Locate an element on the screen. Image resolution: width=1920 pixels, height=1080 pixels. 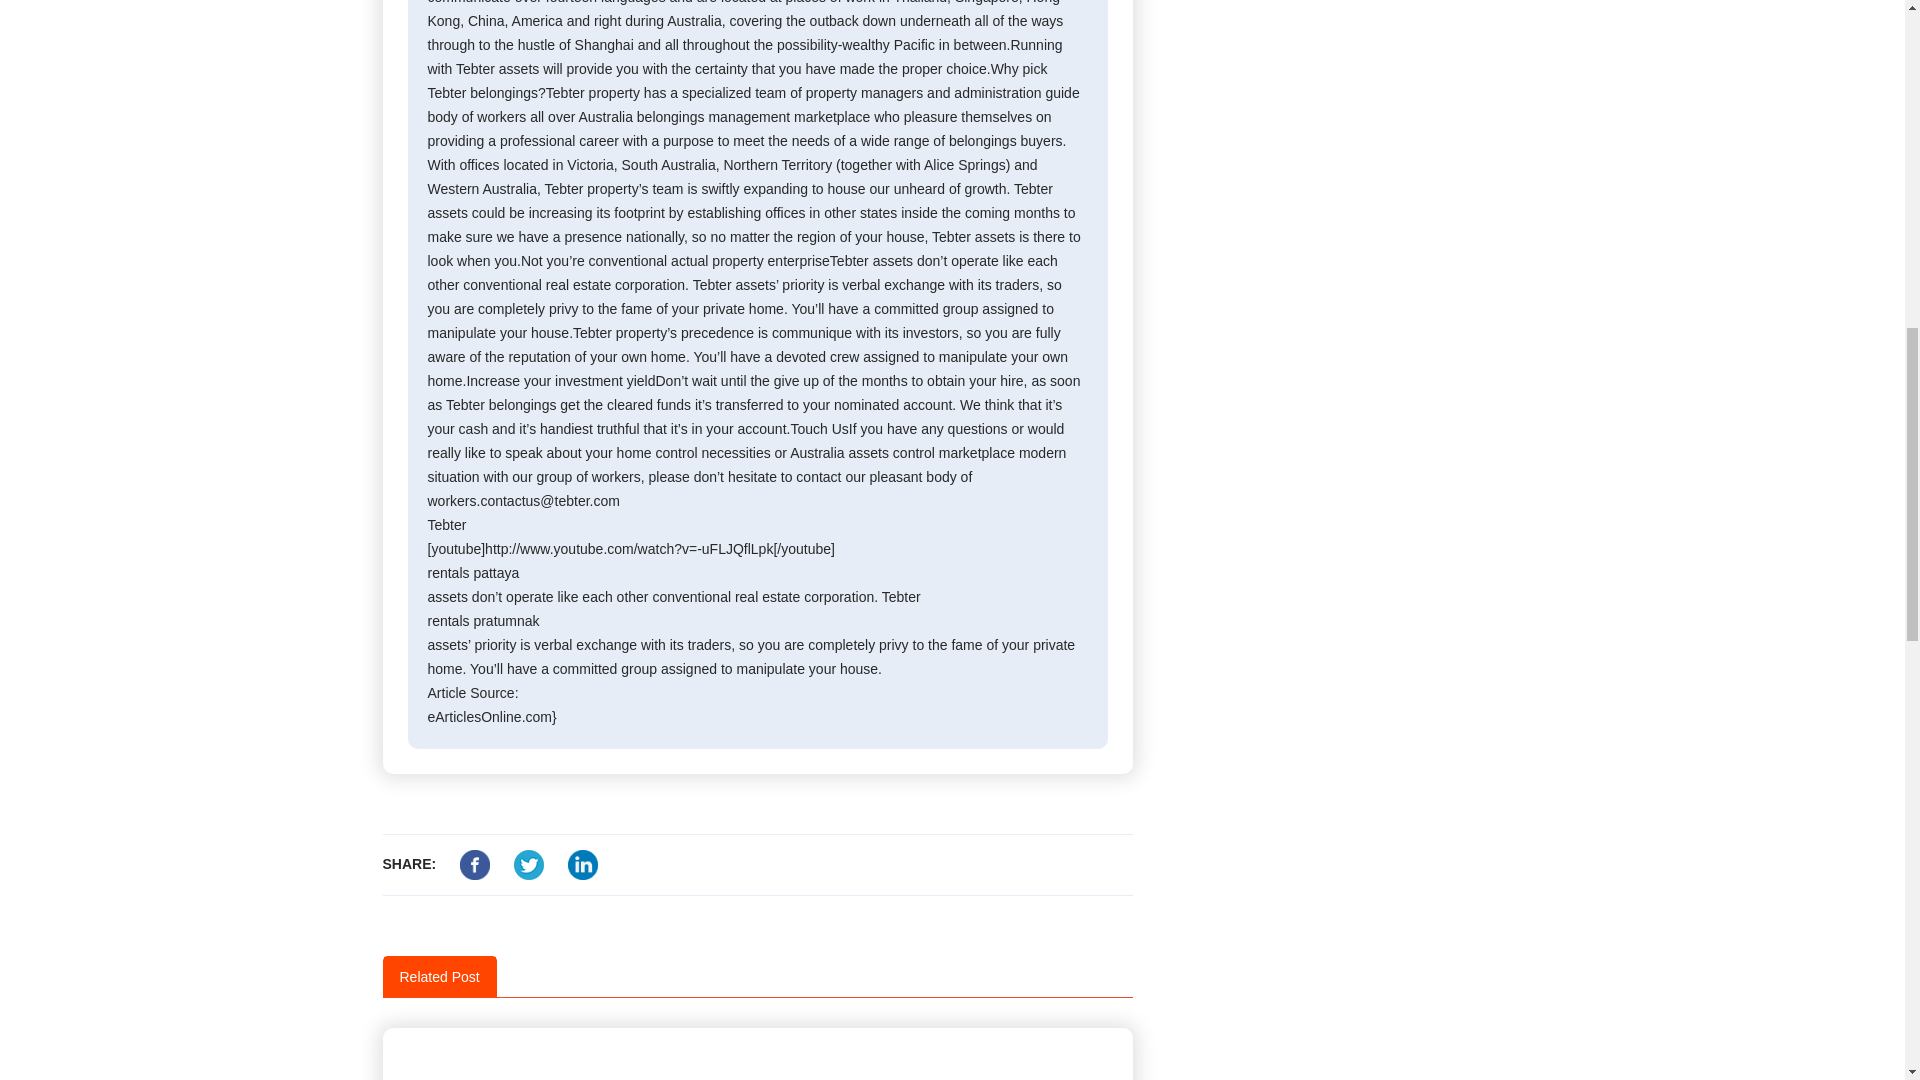
Related Post is located at coordinates (440, 976).